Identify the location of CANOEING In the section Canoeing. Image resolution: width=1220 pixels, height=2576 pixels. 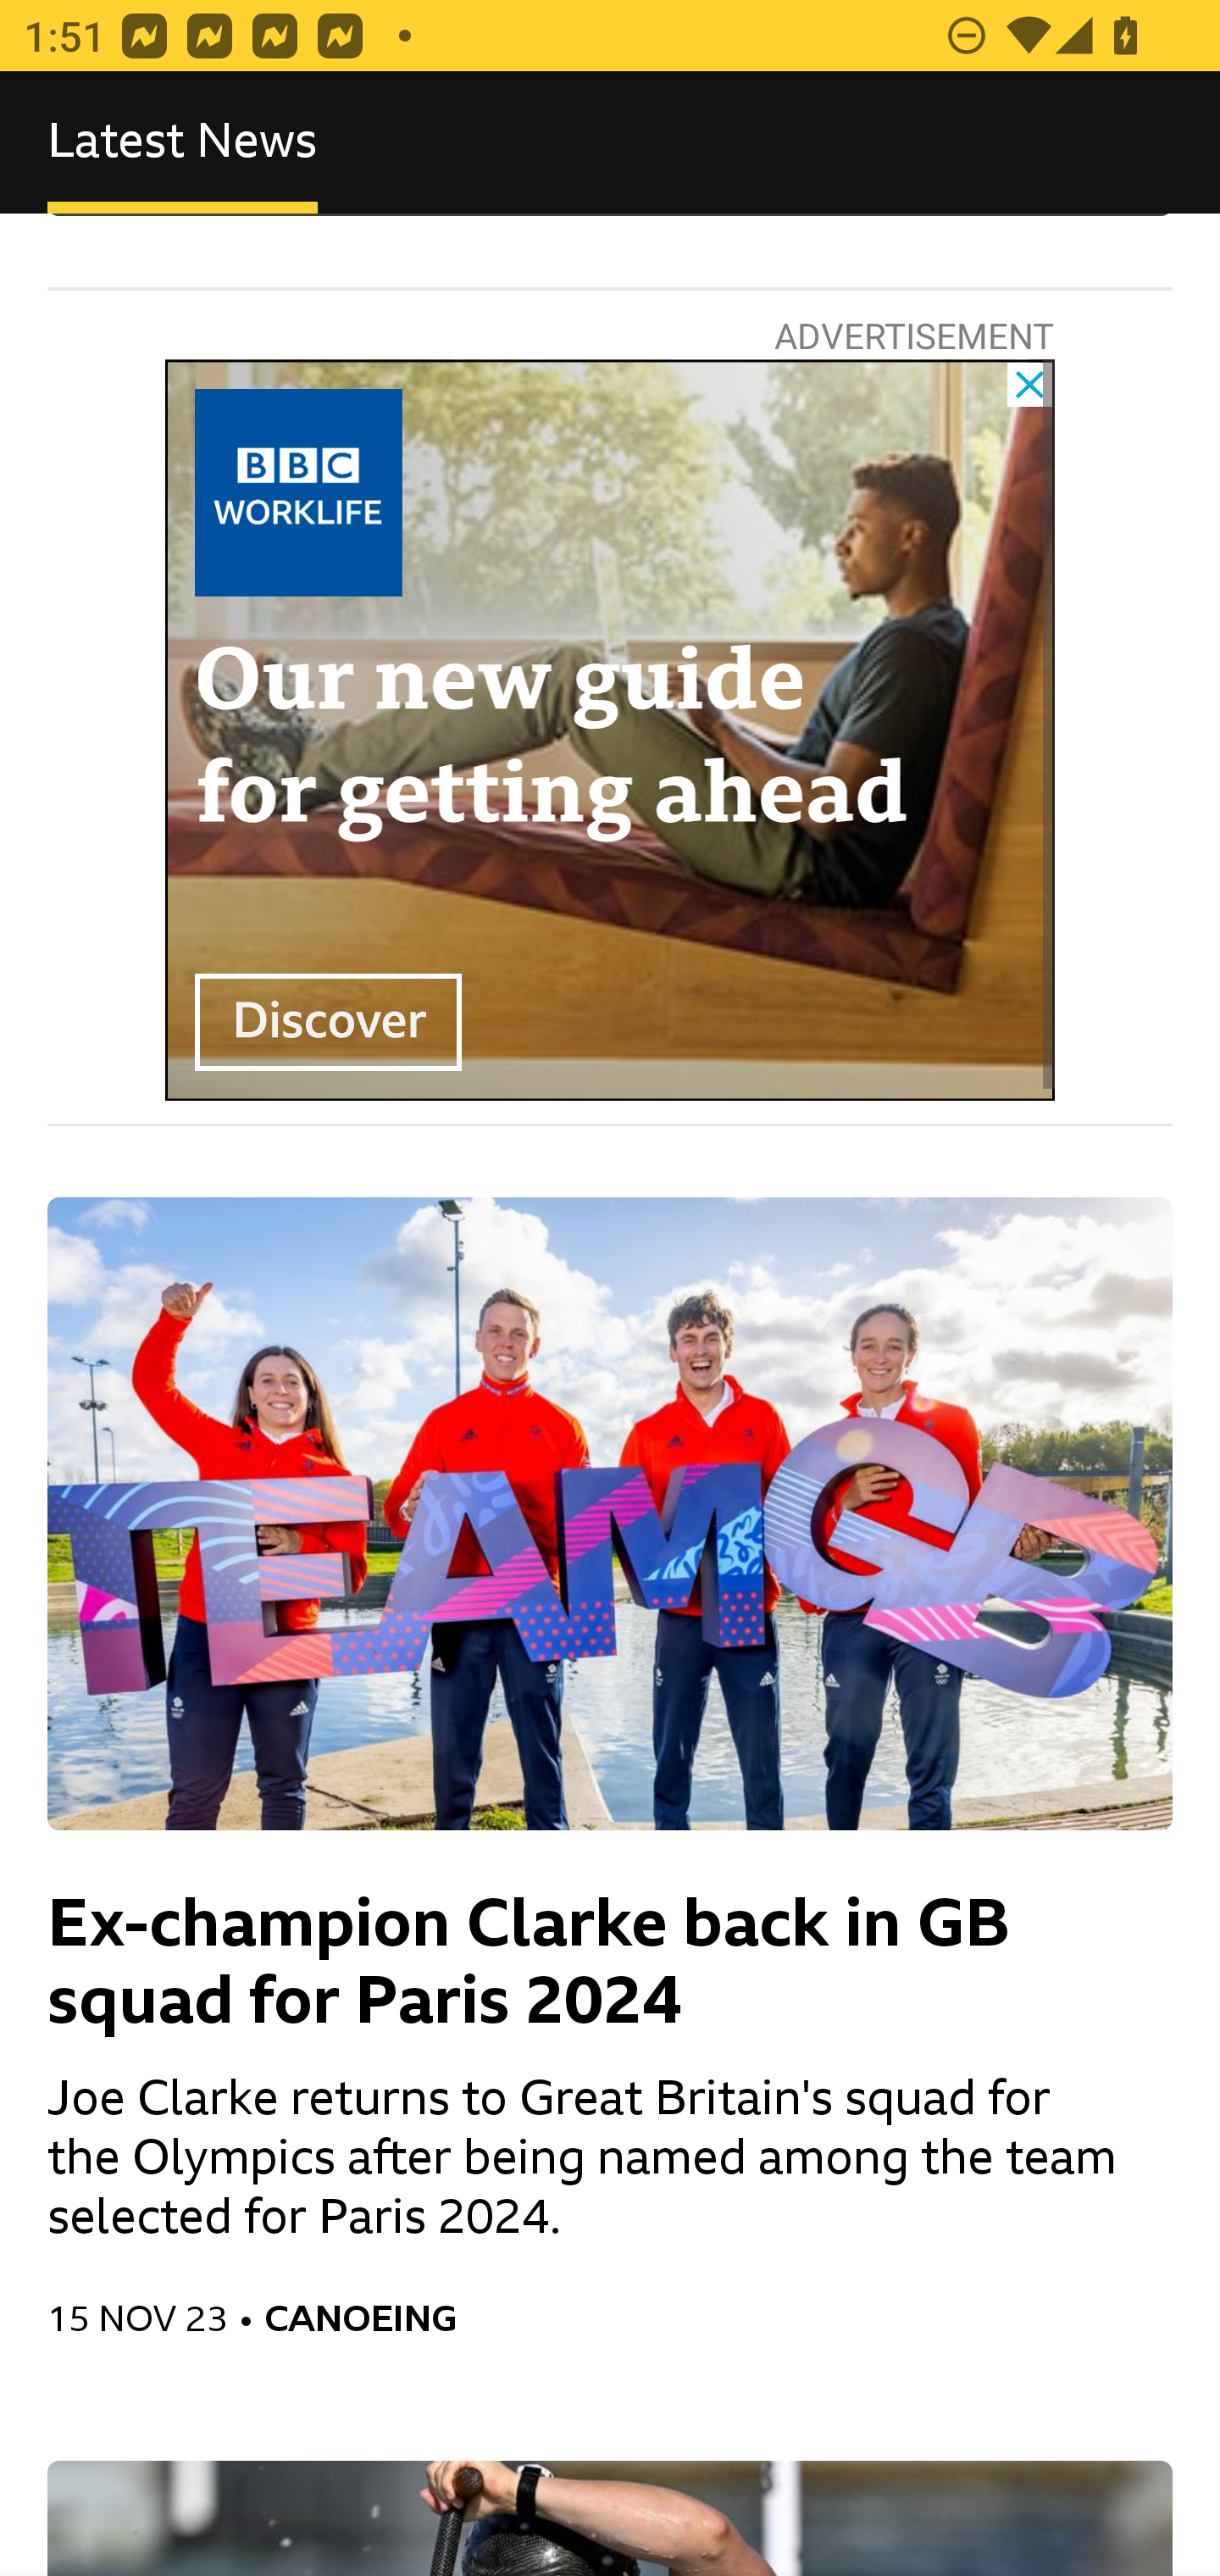
(718, 2318).